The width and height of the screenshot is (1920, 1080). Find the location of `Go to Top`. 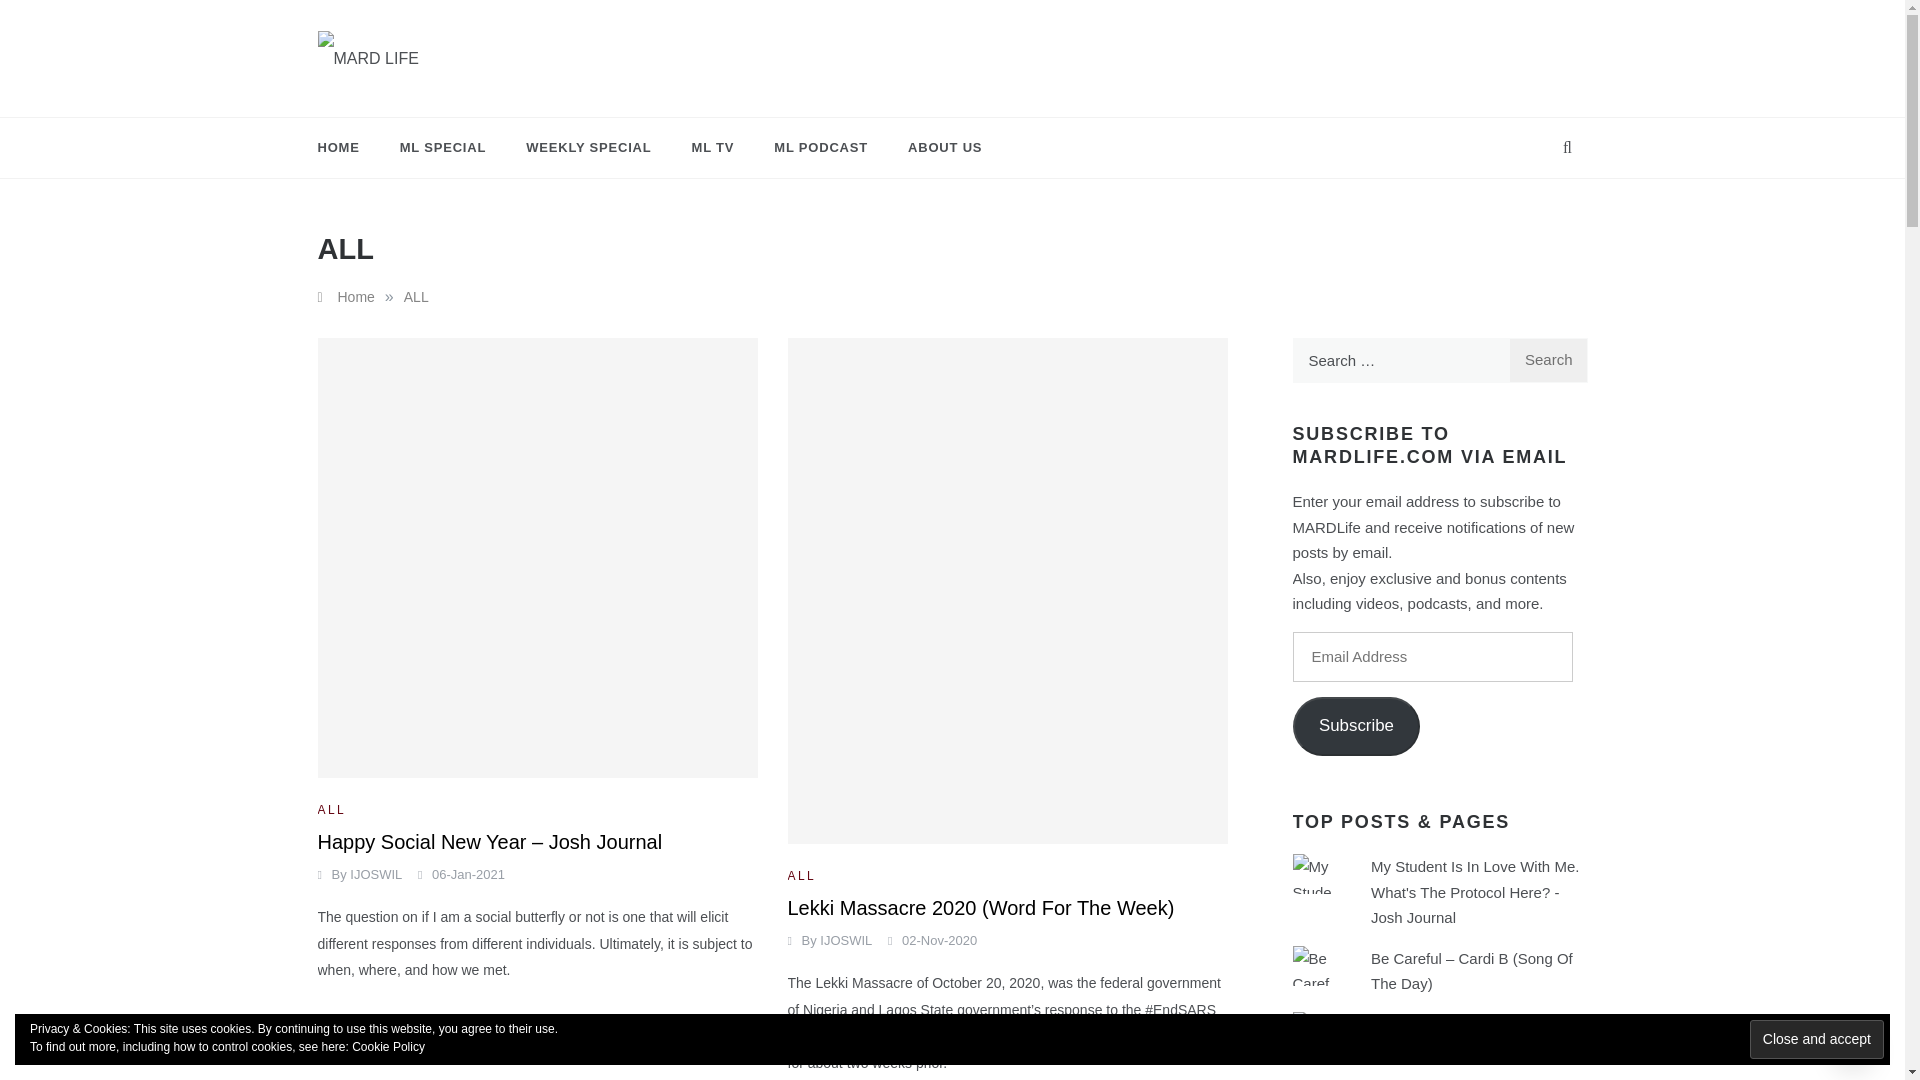

Go to Top is located at coordinates (1853, 1038).